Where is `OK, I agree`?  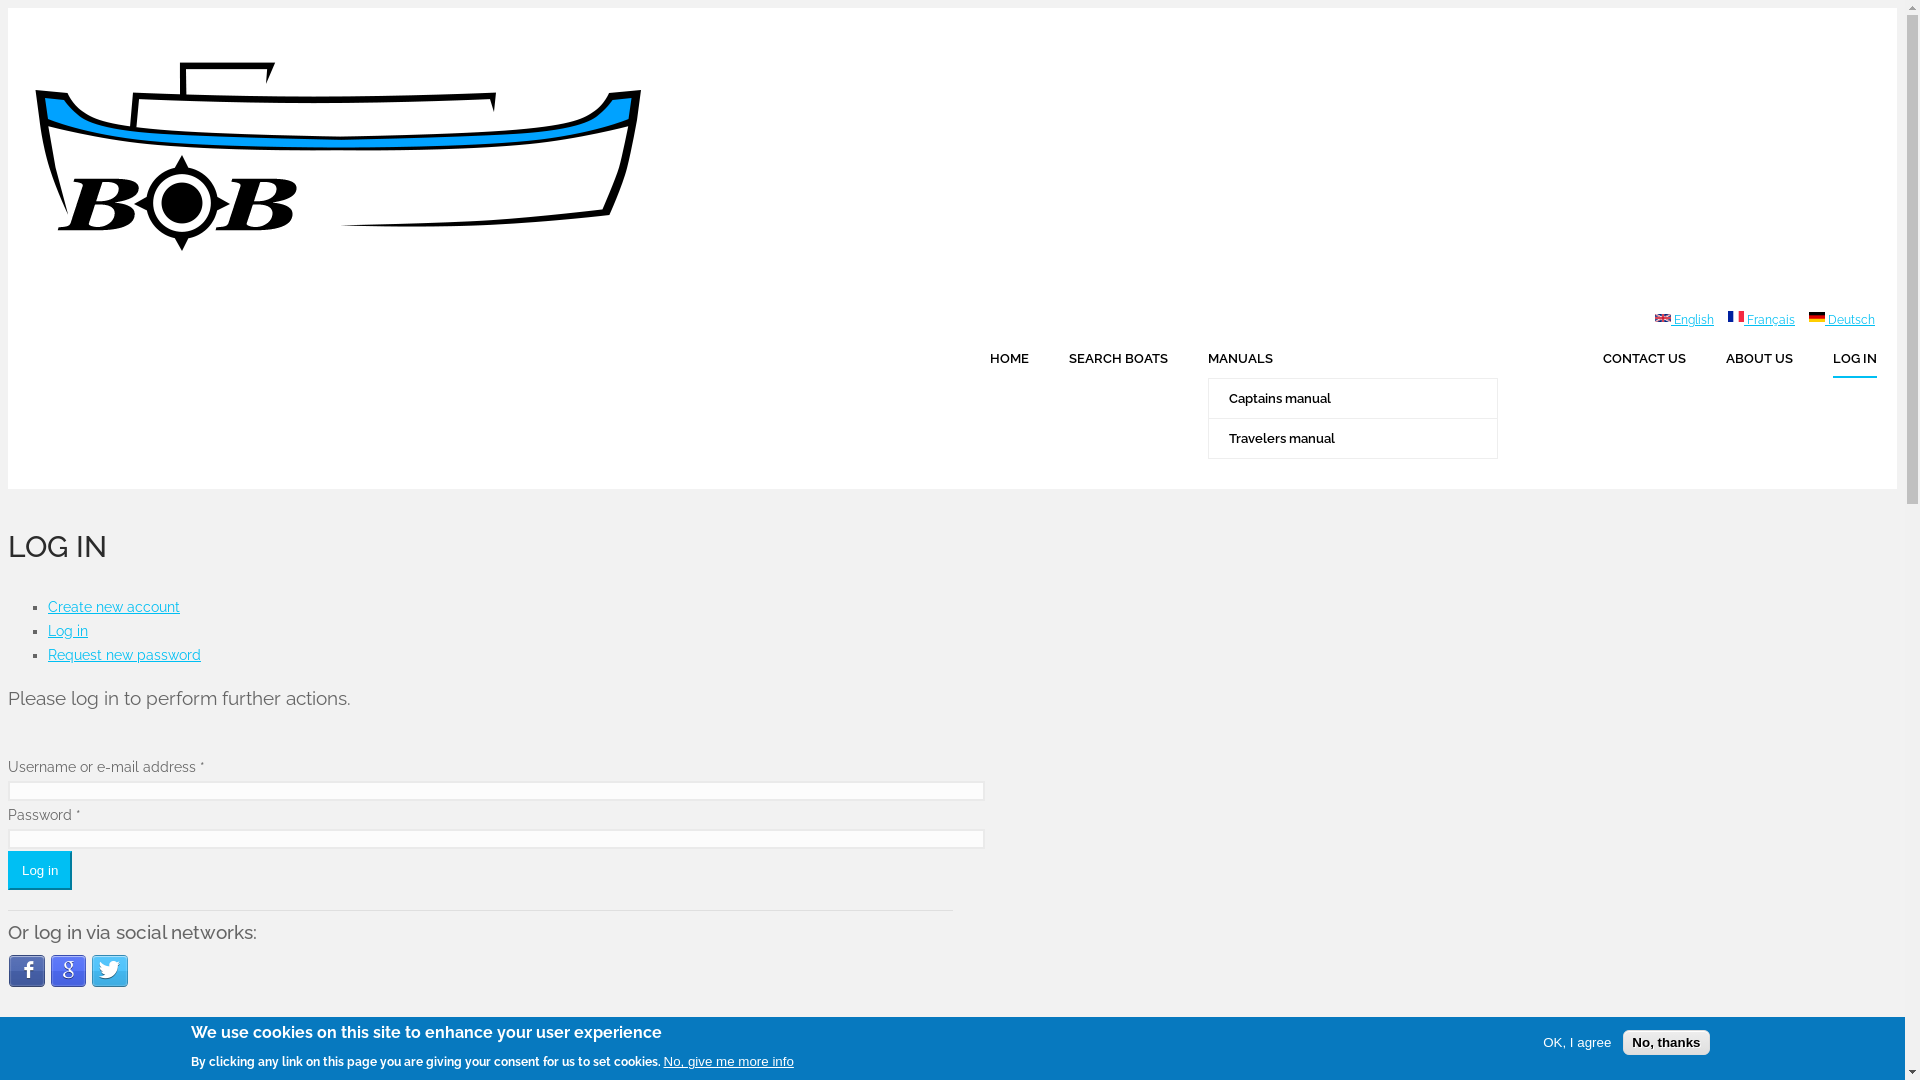
OK, I agree is located at coordinates (1577, 1042).